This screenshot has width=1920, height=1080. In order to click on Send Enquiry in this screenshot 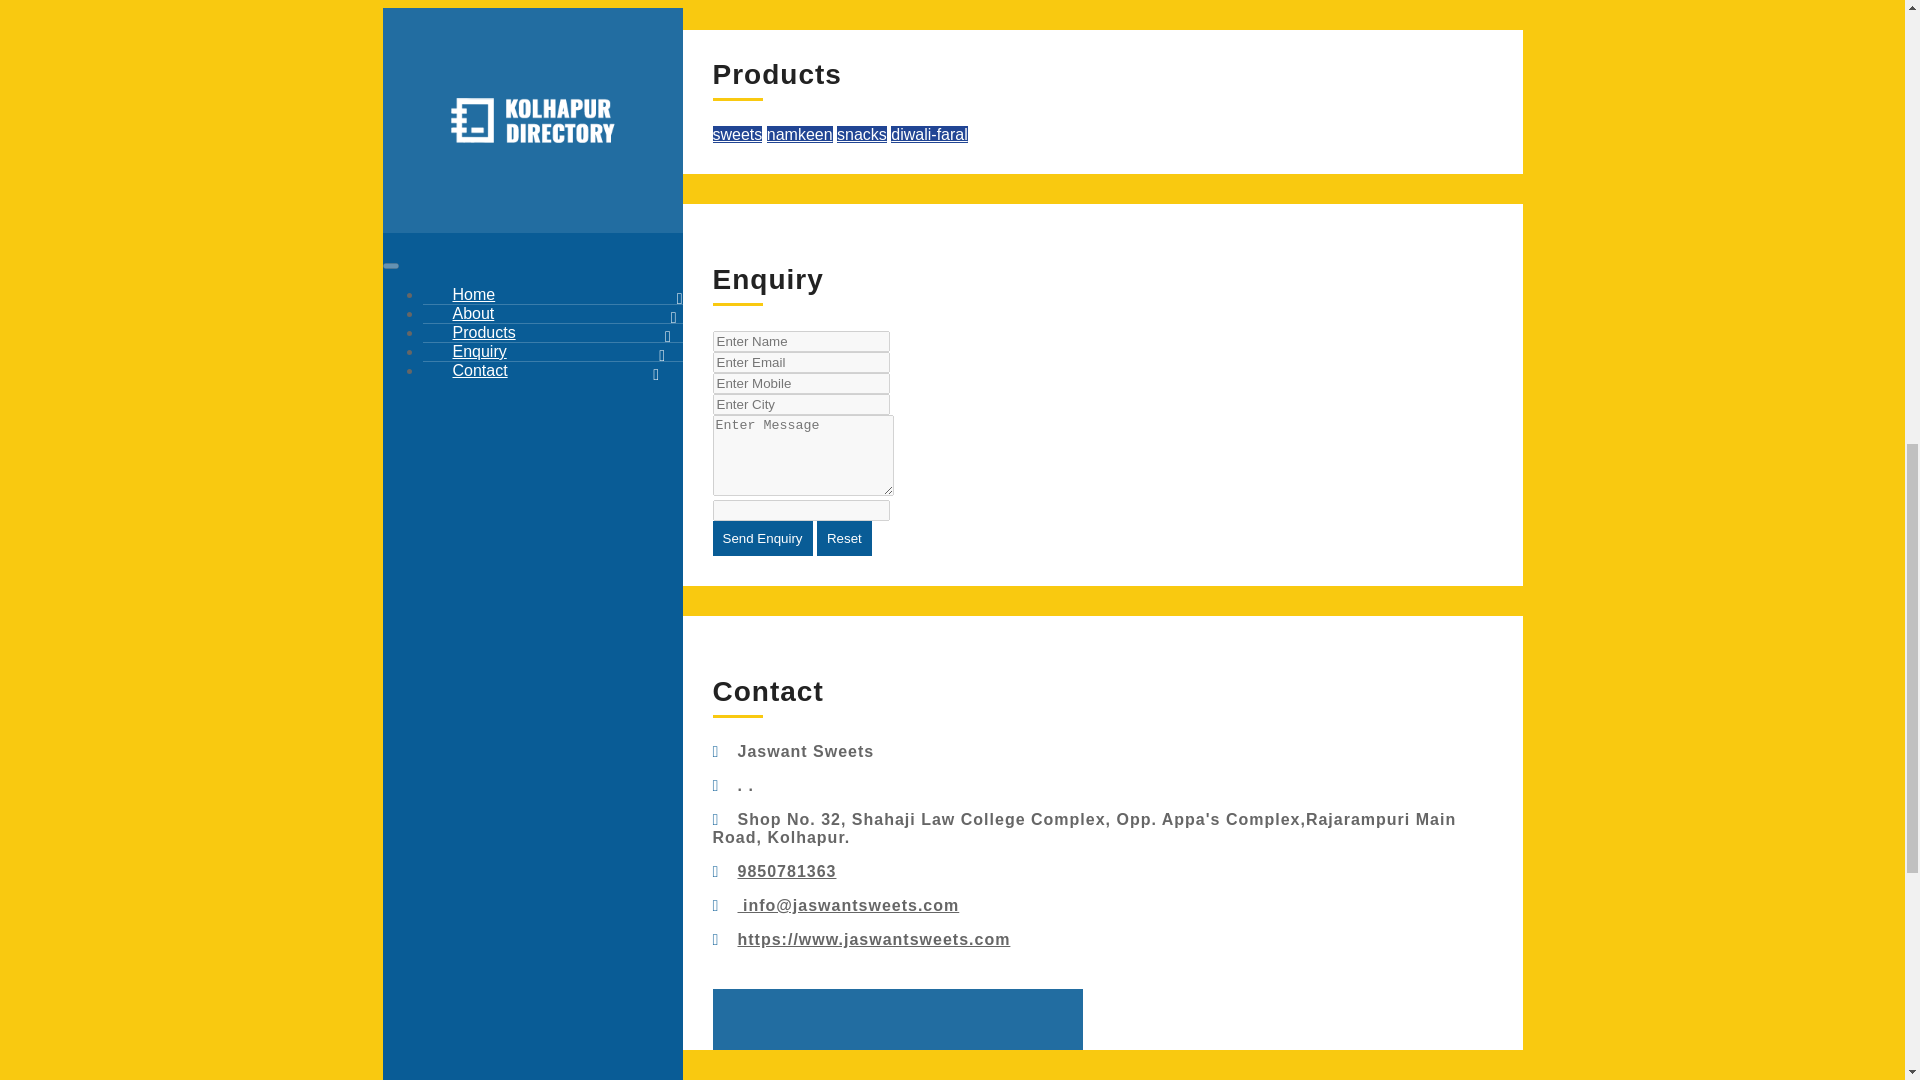, I will do `click(762, 538)`.